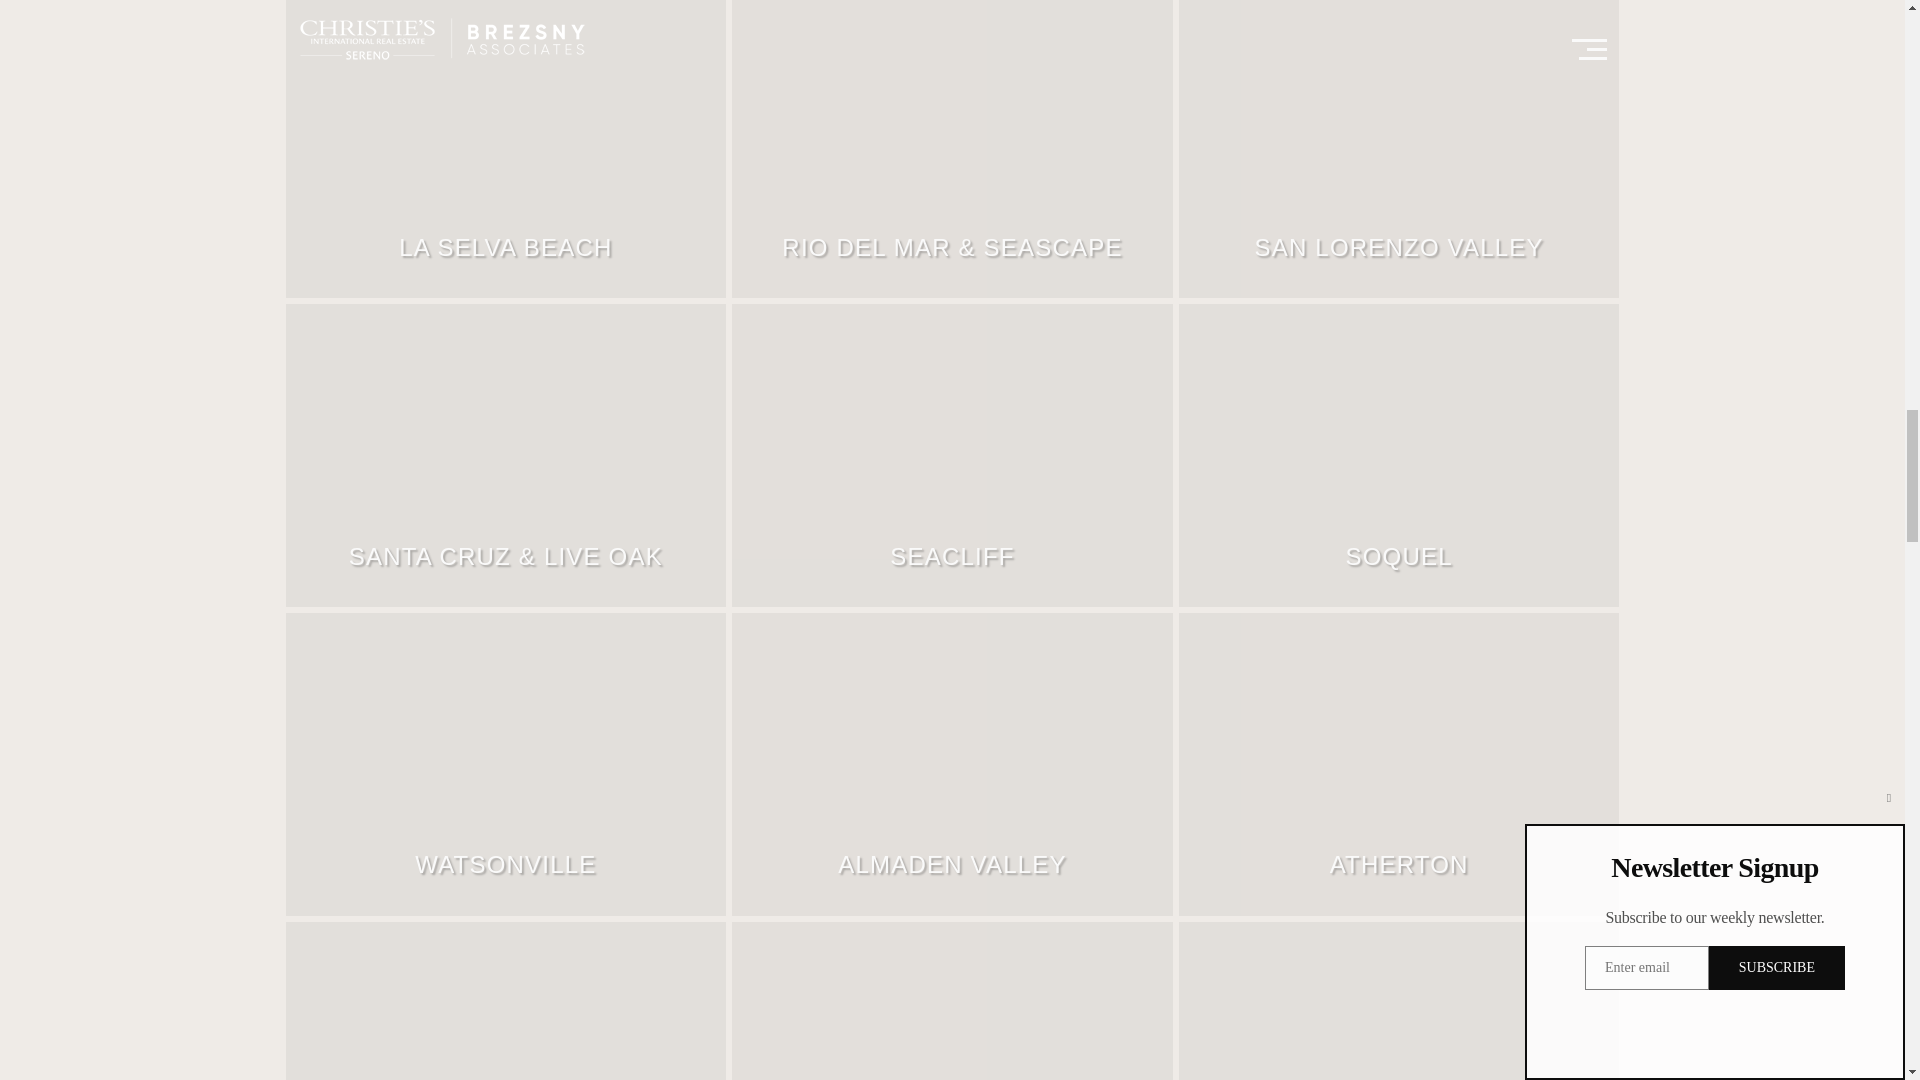  Describe the element at coordinates (1398, 456) in the screenshot. I see `SOQUEL` at that location.